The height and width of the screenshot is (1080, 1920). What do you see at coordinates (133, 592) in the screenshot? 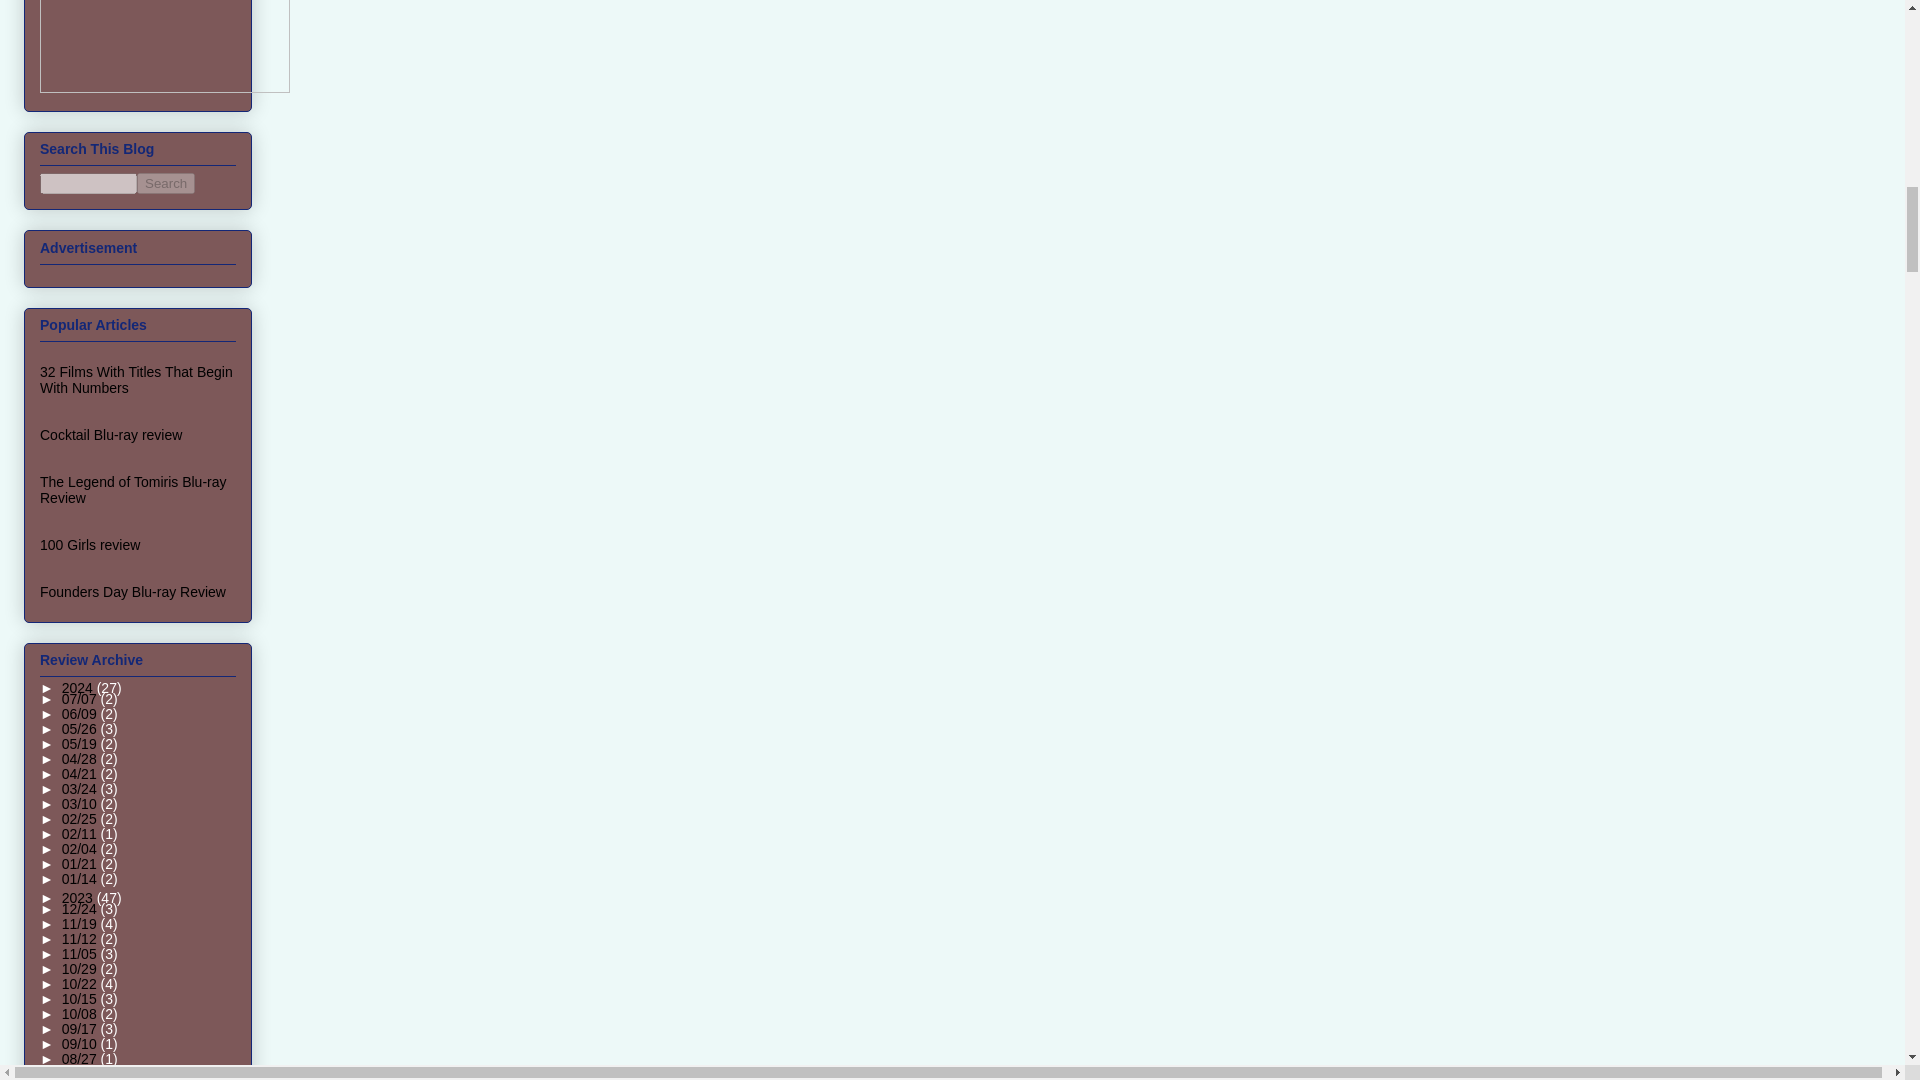
I see `Founders Day Blu-ray Review` at bounding box center [133, 592].